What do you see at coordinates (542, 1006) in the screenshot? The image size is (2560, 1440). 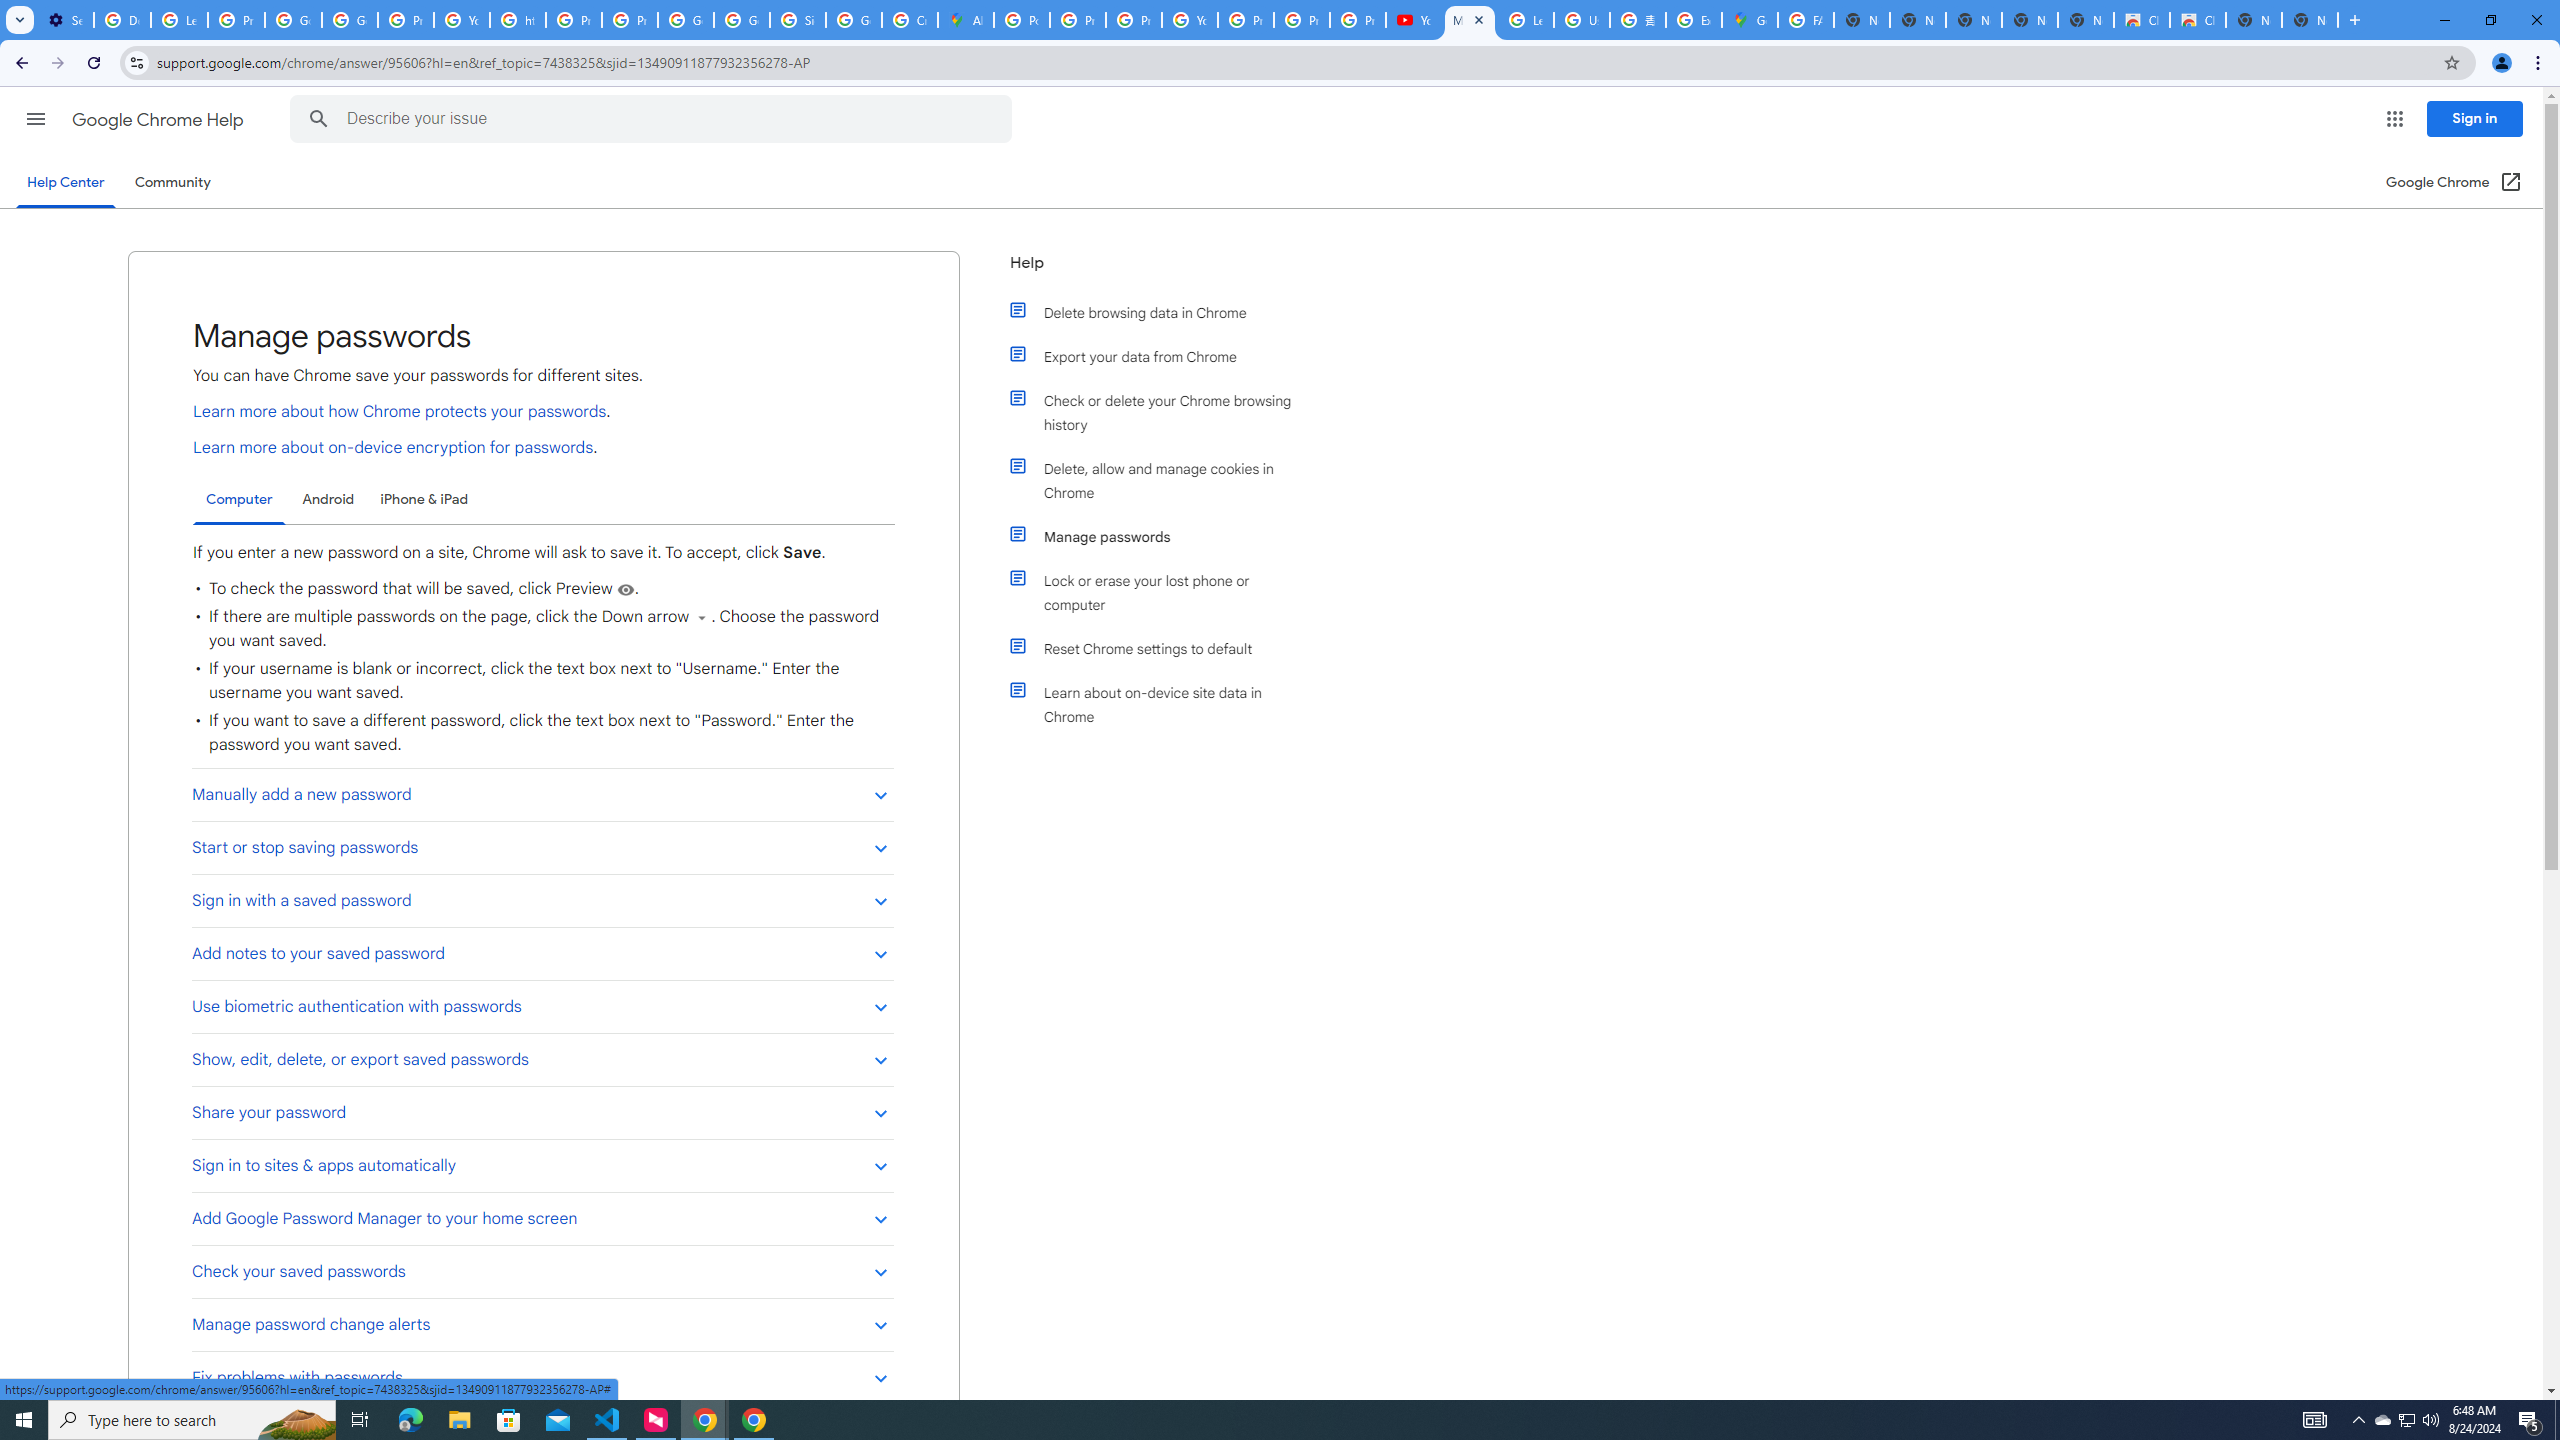 I see `Use biometric authentication with passwords` at bounding box center [542, 1006].